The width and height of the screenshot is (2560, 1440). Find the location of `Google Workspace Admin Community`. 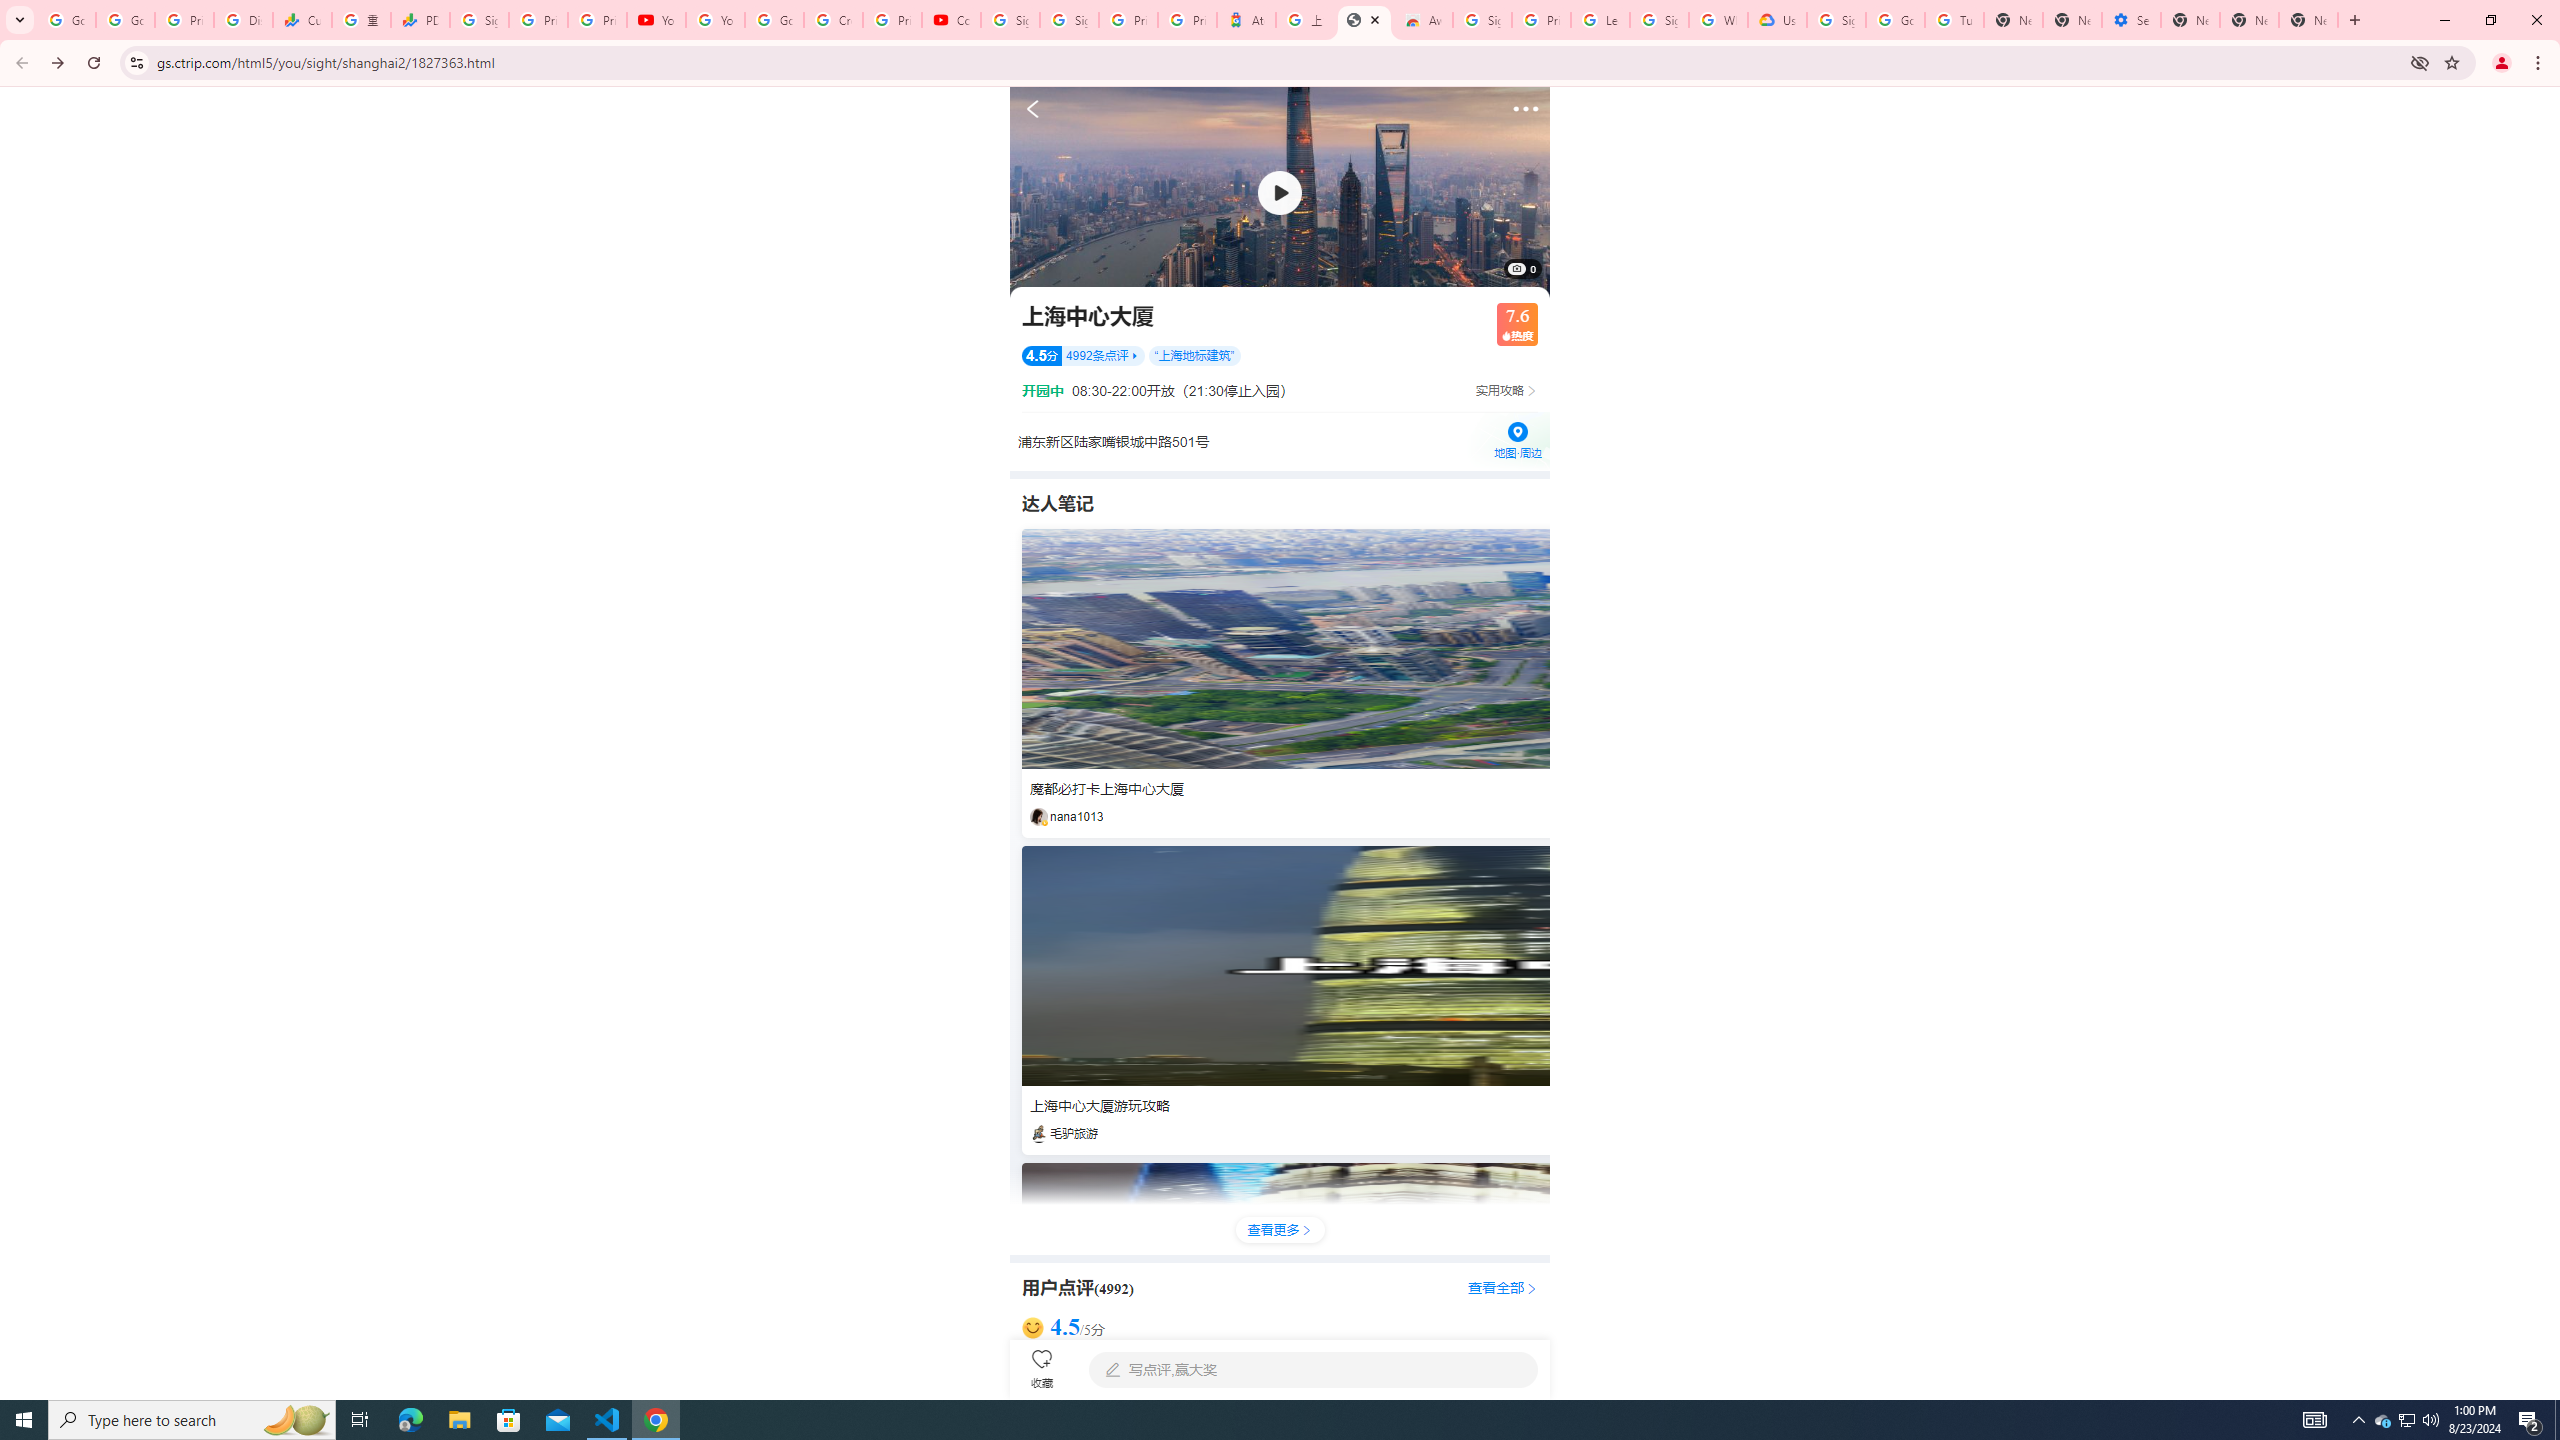

Google Workspace Admin Community is located at coordinates (66, 20).